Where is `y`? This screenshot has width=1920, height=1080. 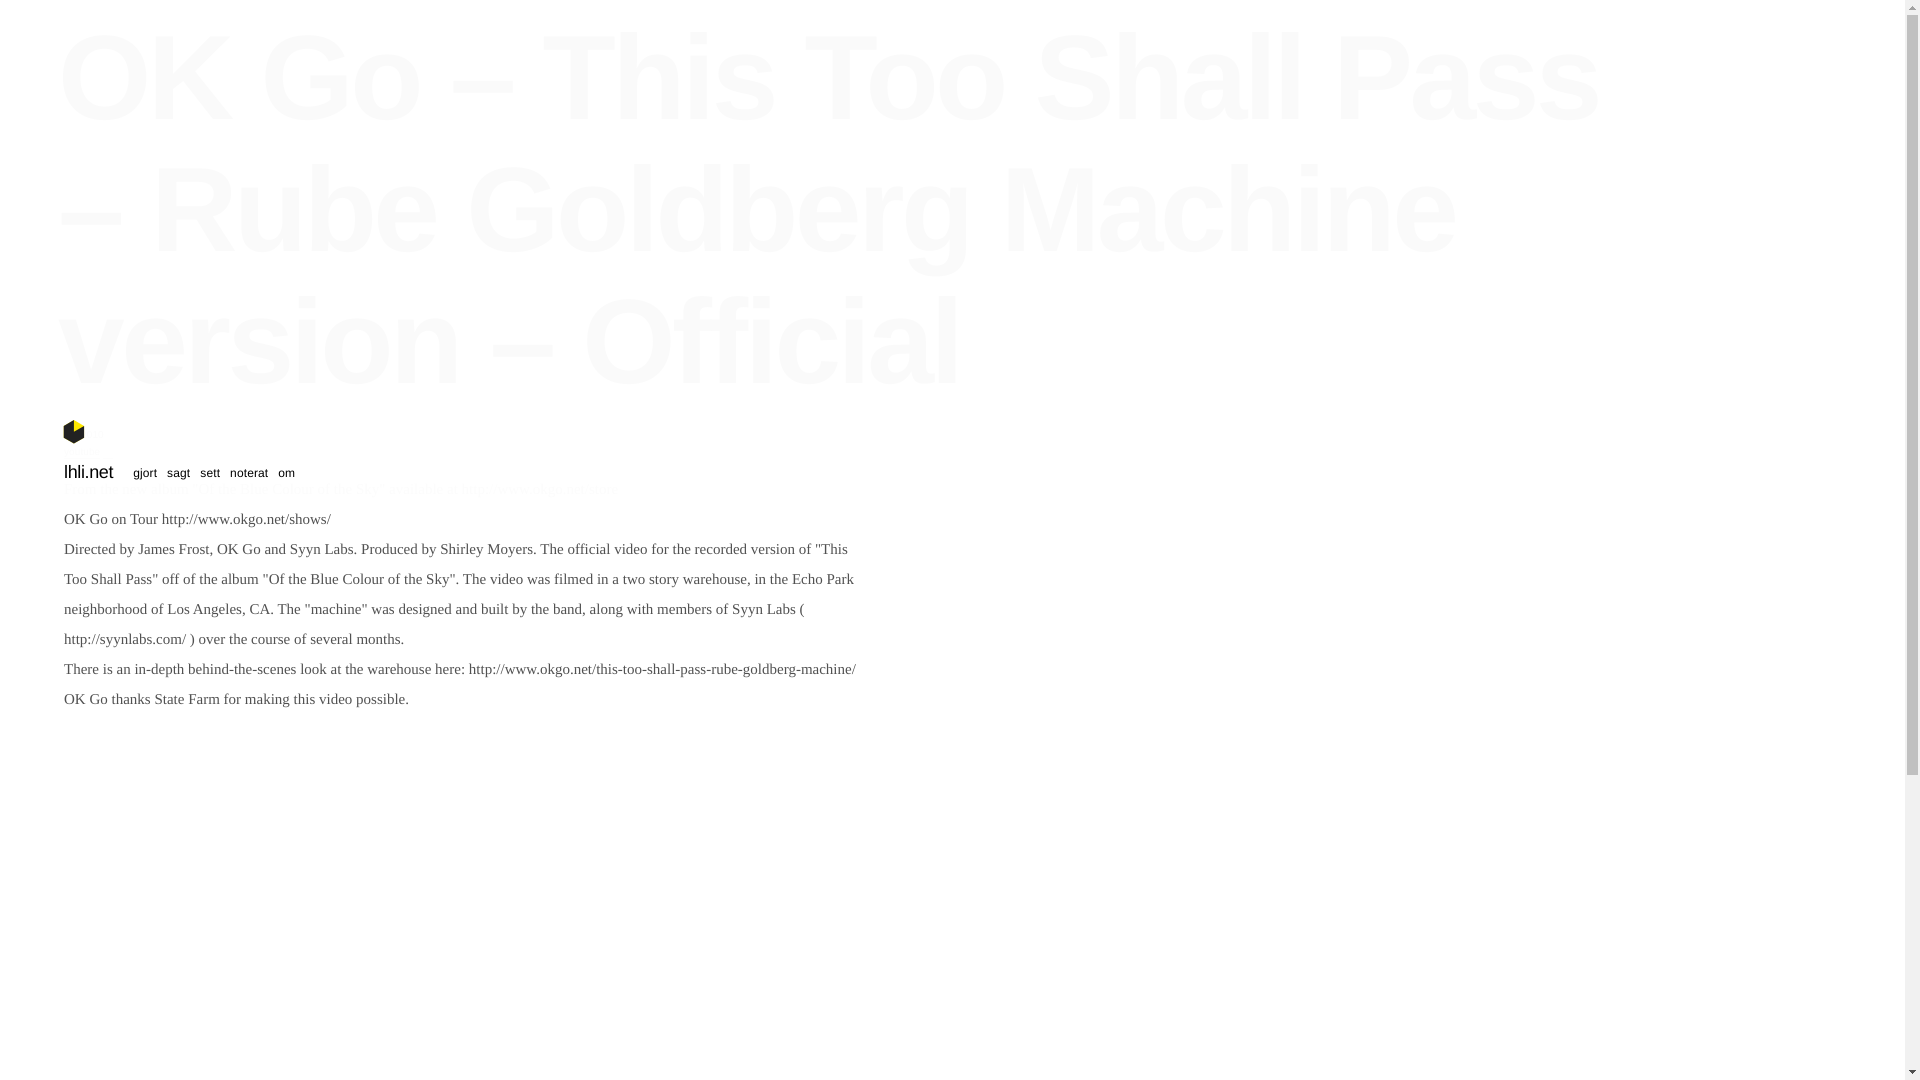 y is located at coordinates (518, 473).